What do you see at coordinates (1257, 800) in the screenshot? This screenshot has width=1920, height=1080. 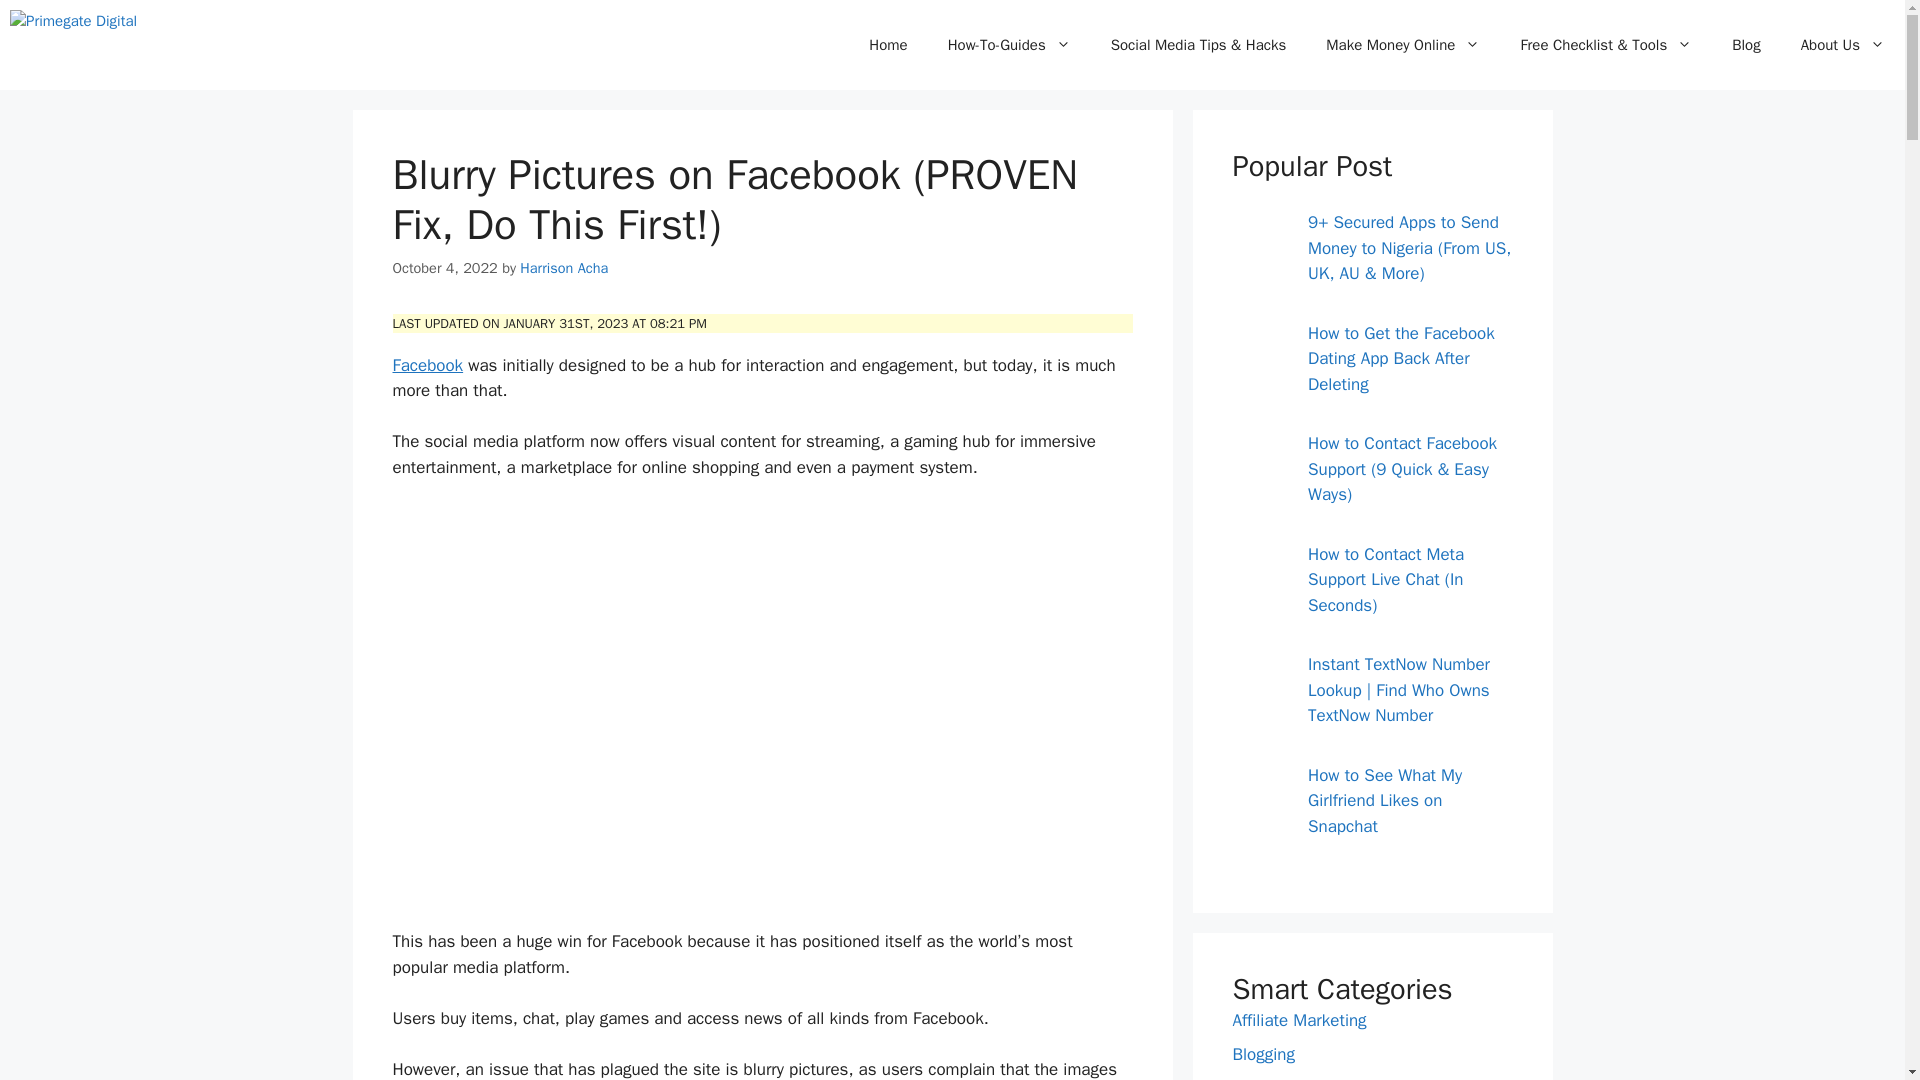 I see `How to See What My Girlfriend Likes on Snapchat` at bounding box center [1257, 800].